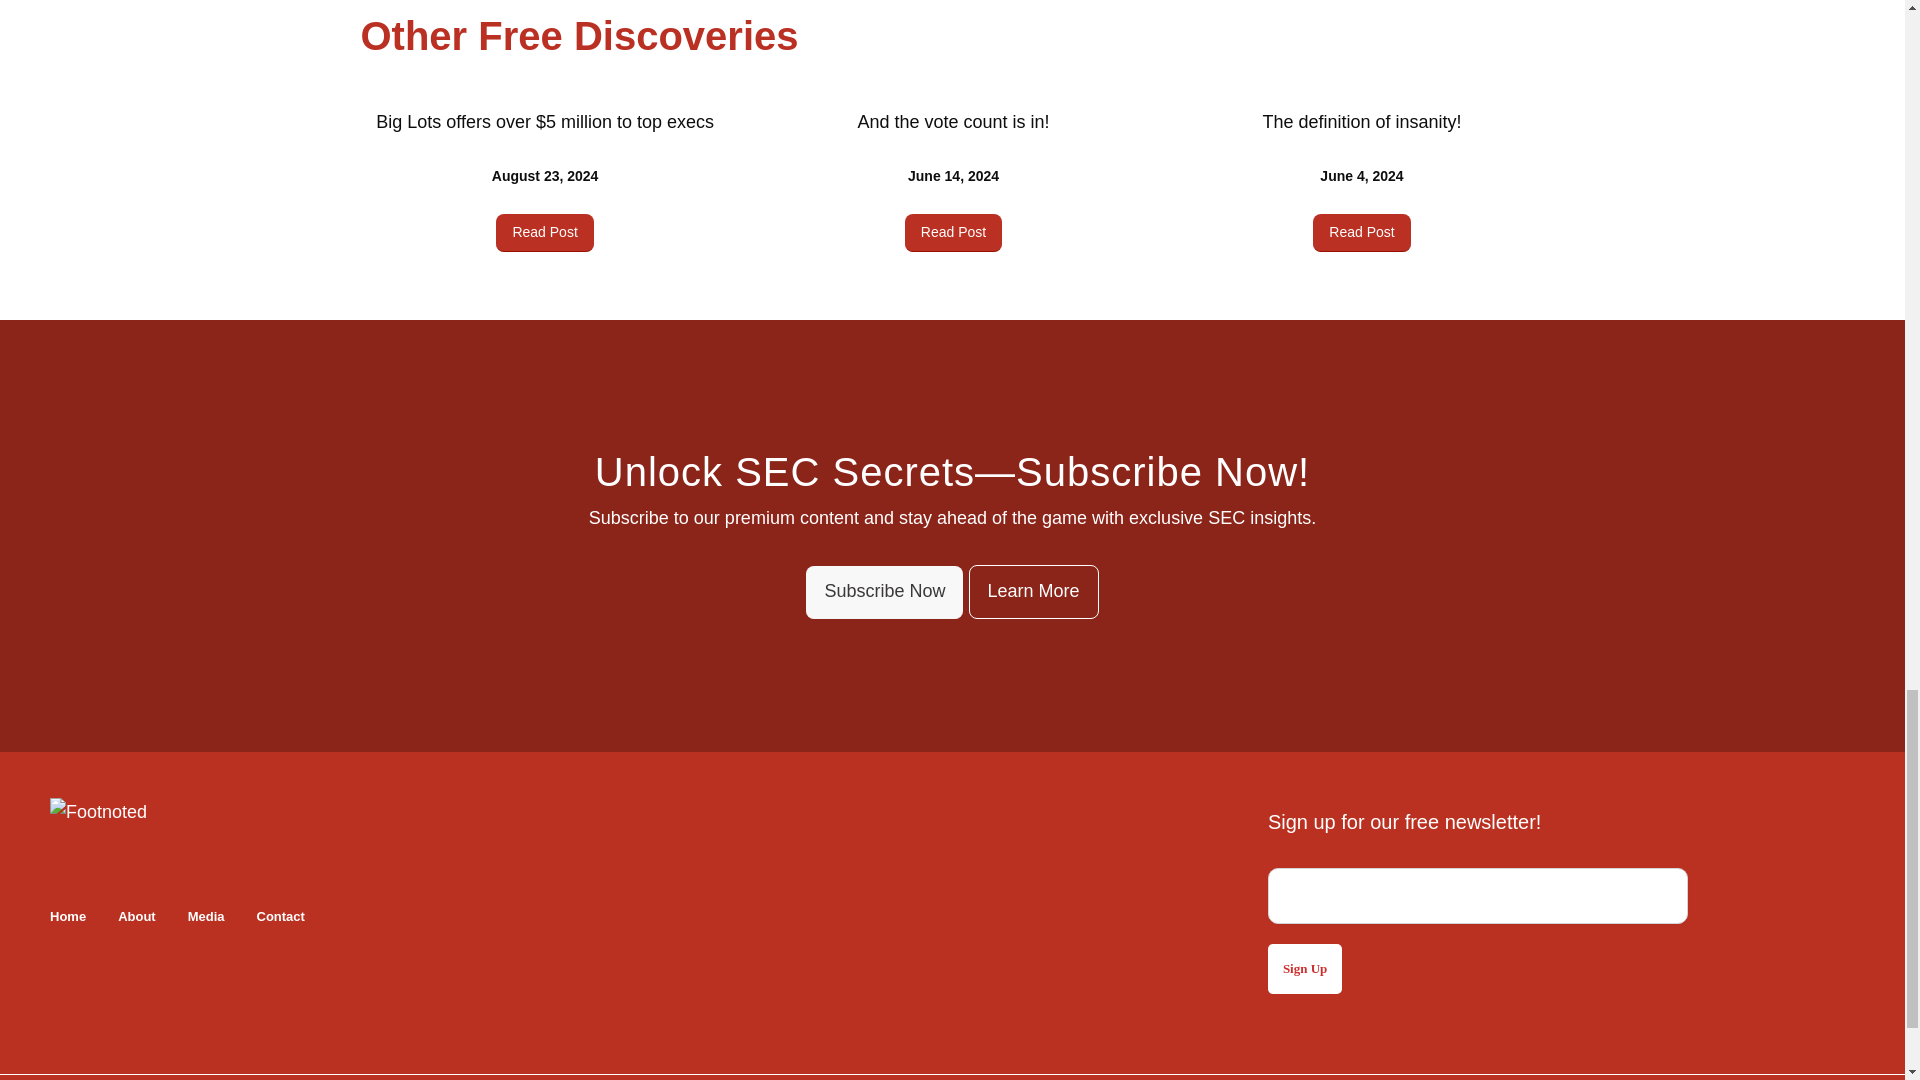  Describe the element at coordinates (1304, 968) in the screenshot. I see `Sign Up` at that location.